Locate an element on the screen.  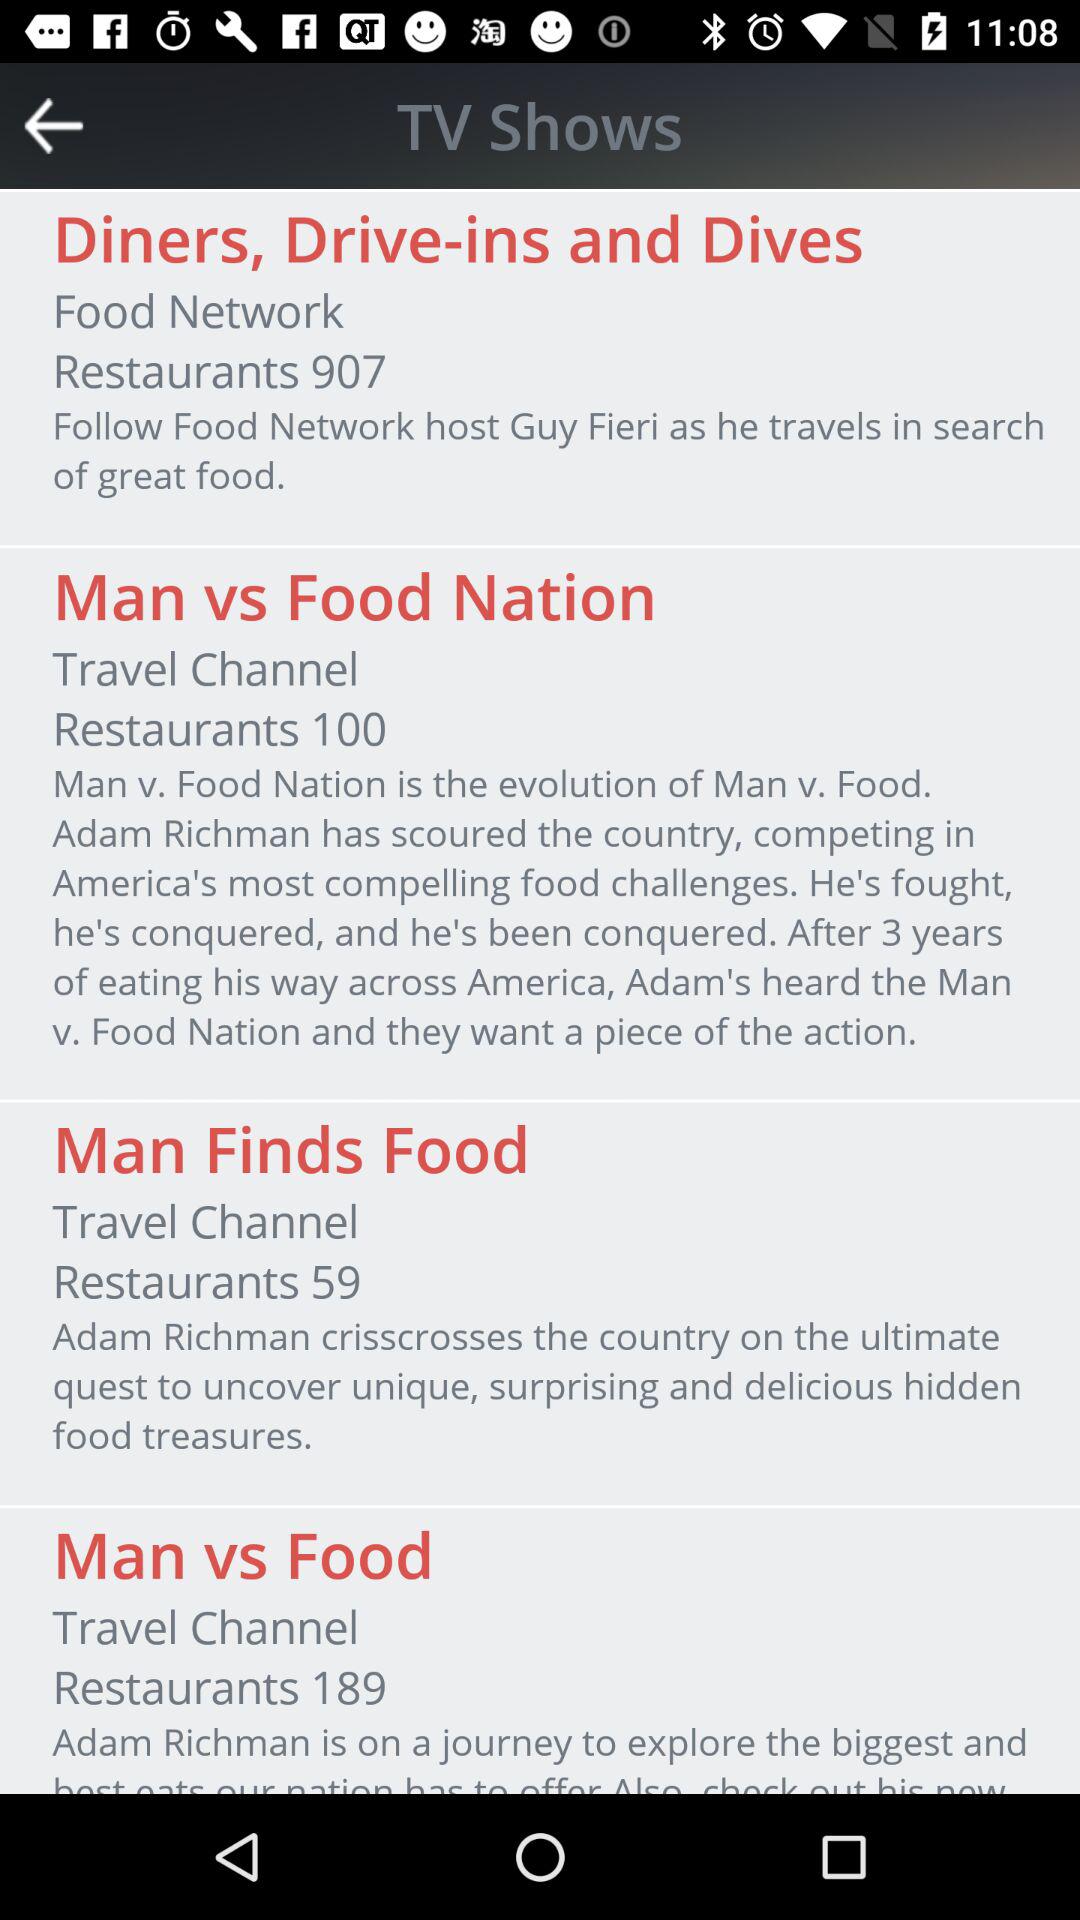
select the restaurants 59 icon is located at coordinates (206, 1281).